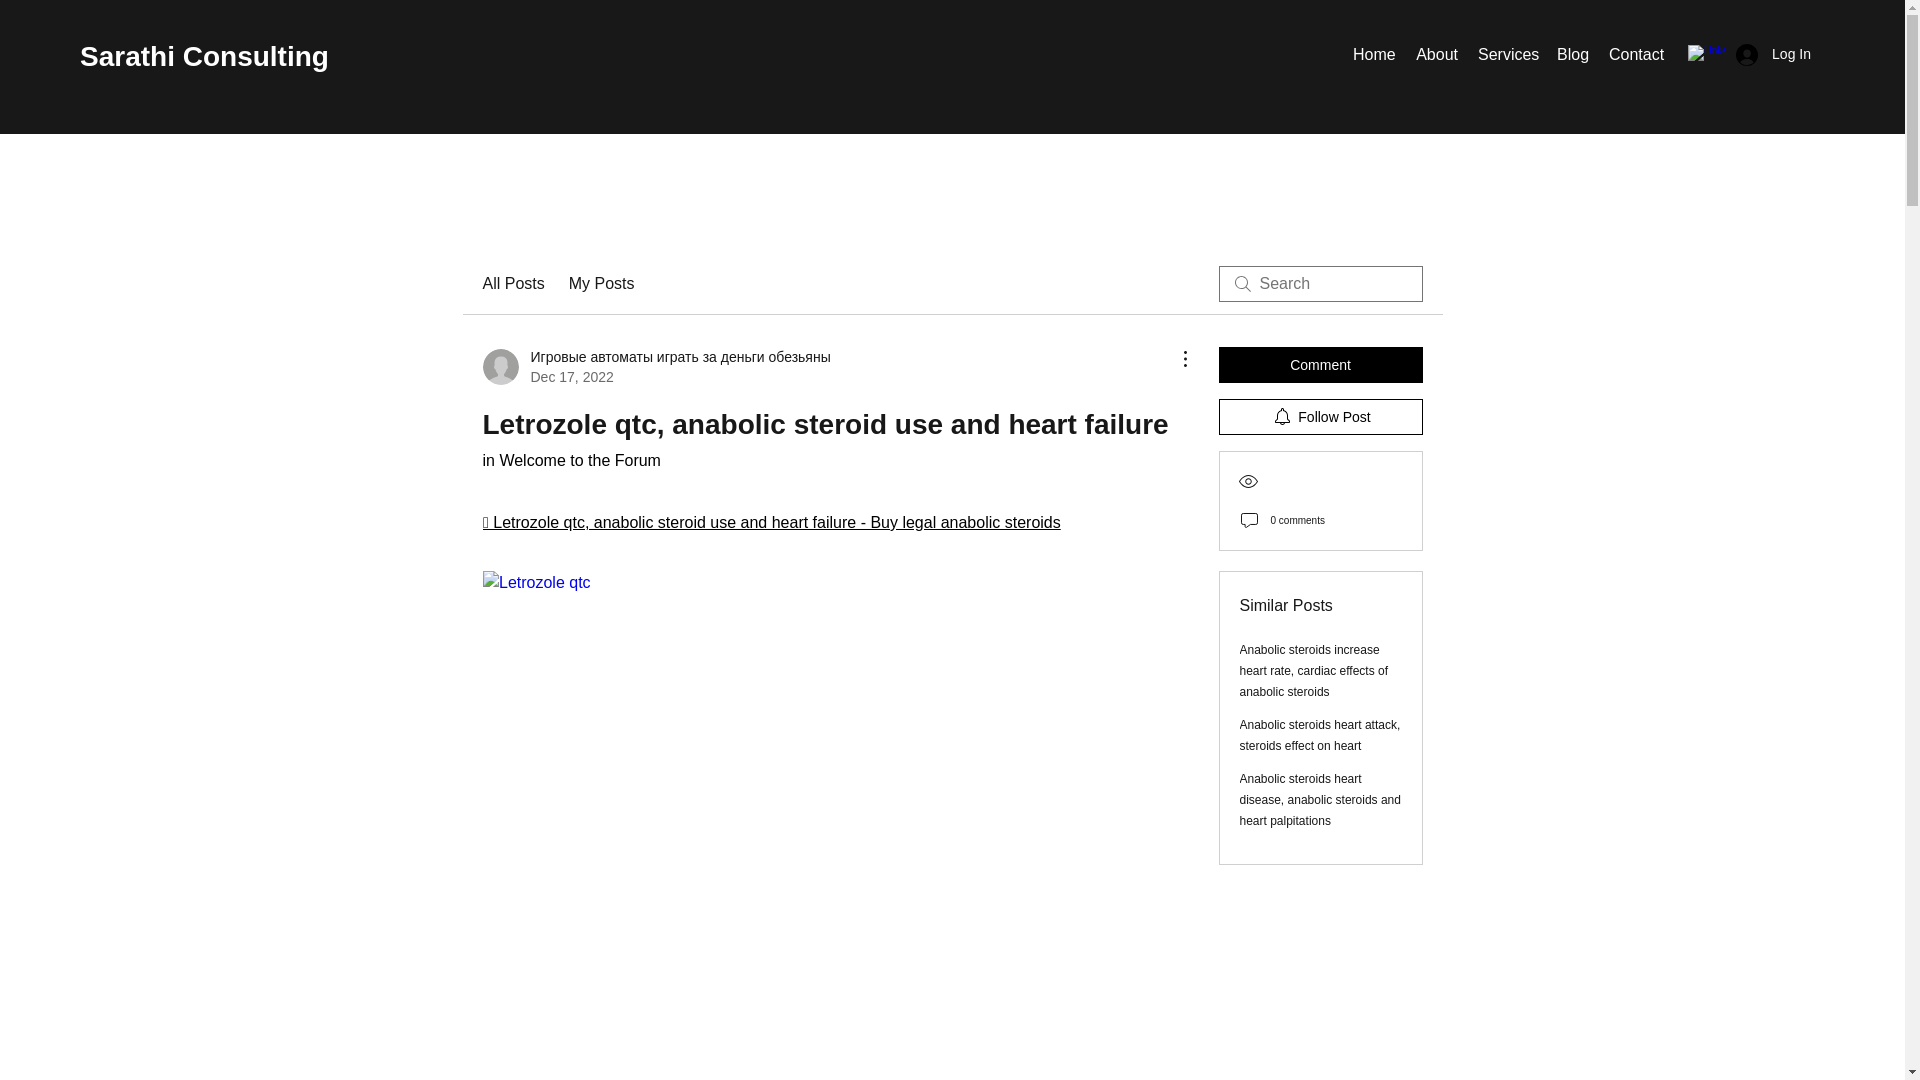 The image size is (1920, 1080). I want to click on About, so click(1436, 54).